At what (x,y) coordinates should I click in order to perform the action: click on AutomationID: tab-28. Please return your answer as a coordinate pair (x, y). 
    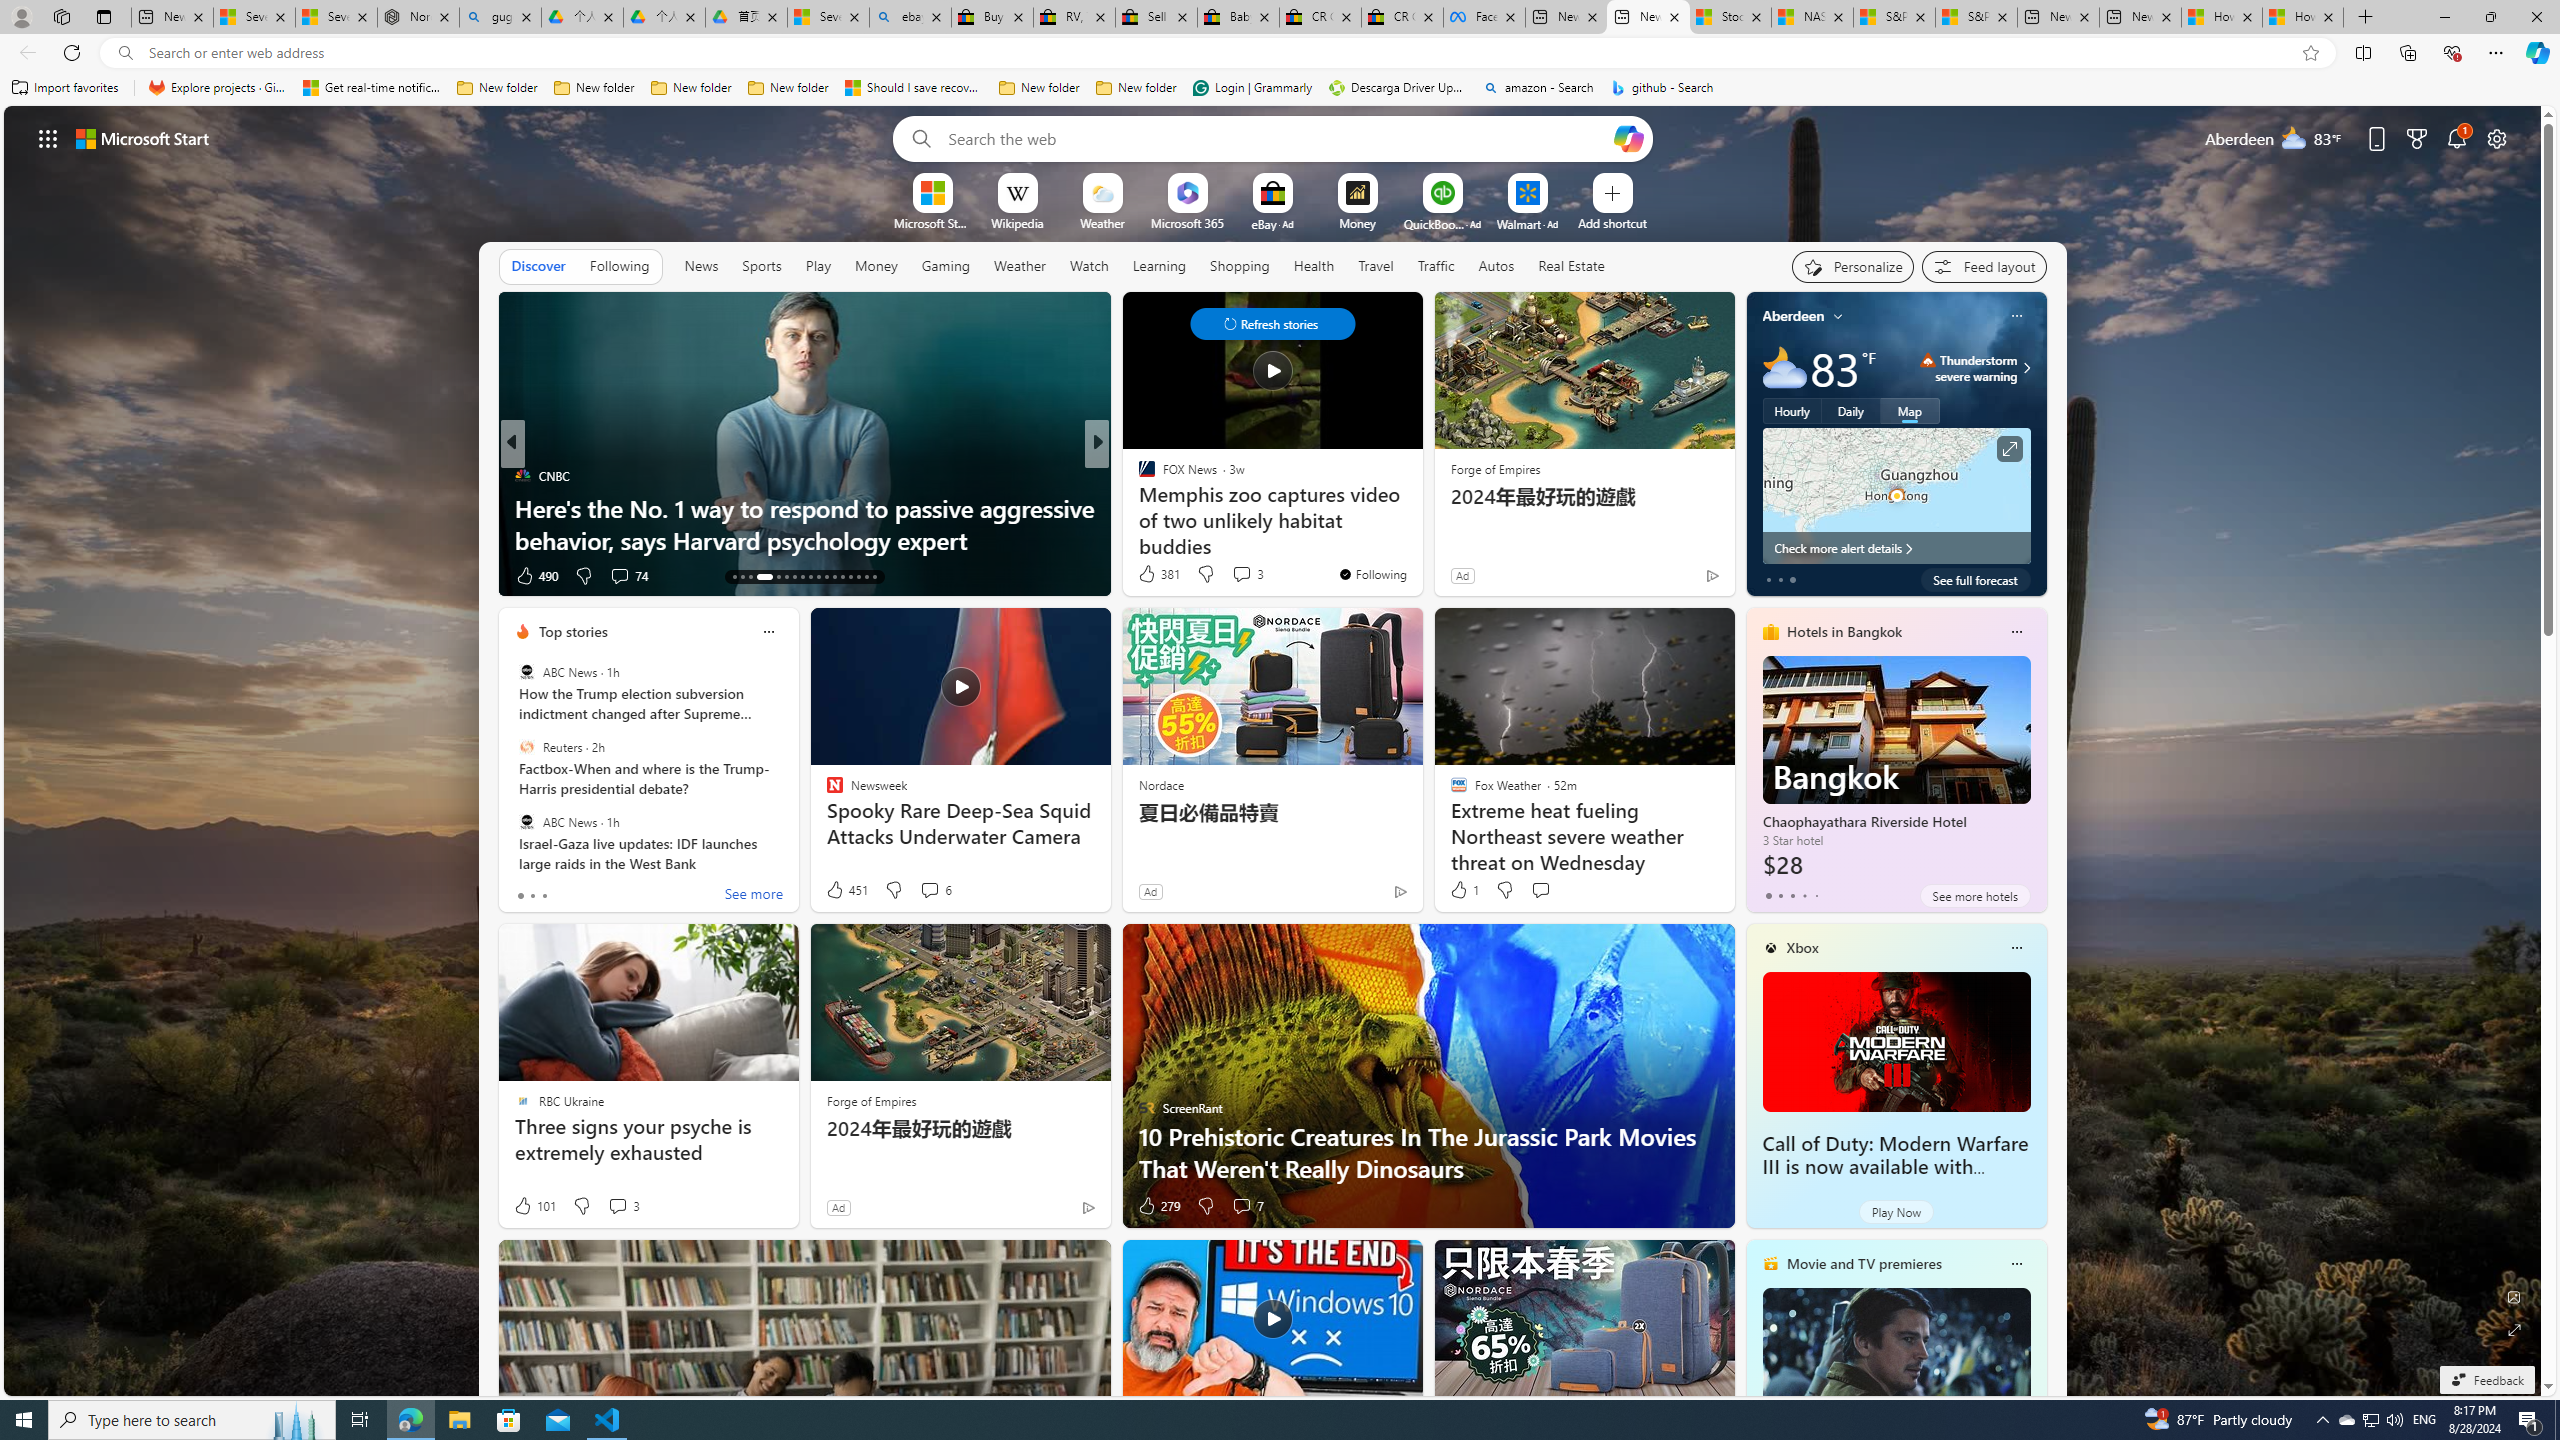
    Looking at the image, I should click on (866, 577).